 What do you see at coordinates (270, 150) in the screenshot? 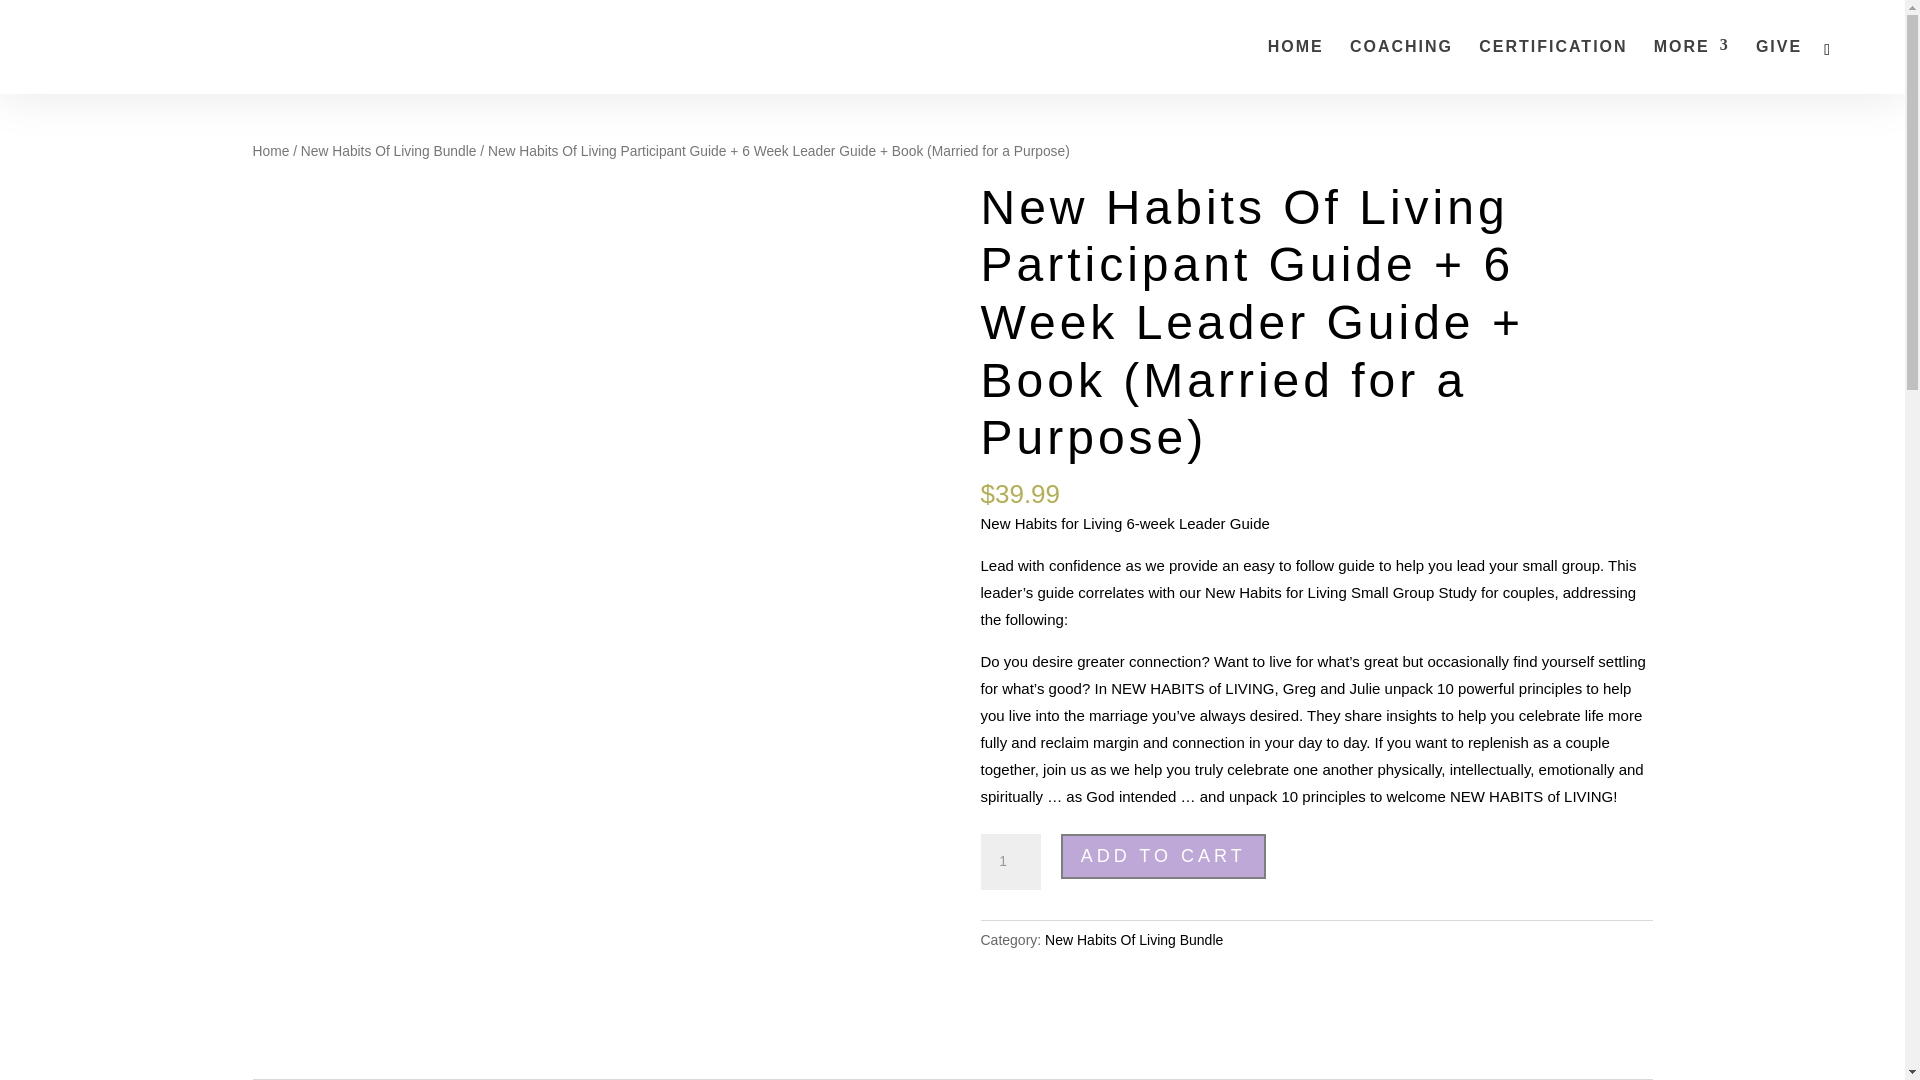
I see `Home` at bounding box center [270, 150].